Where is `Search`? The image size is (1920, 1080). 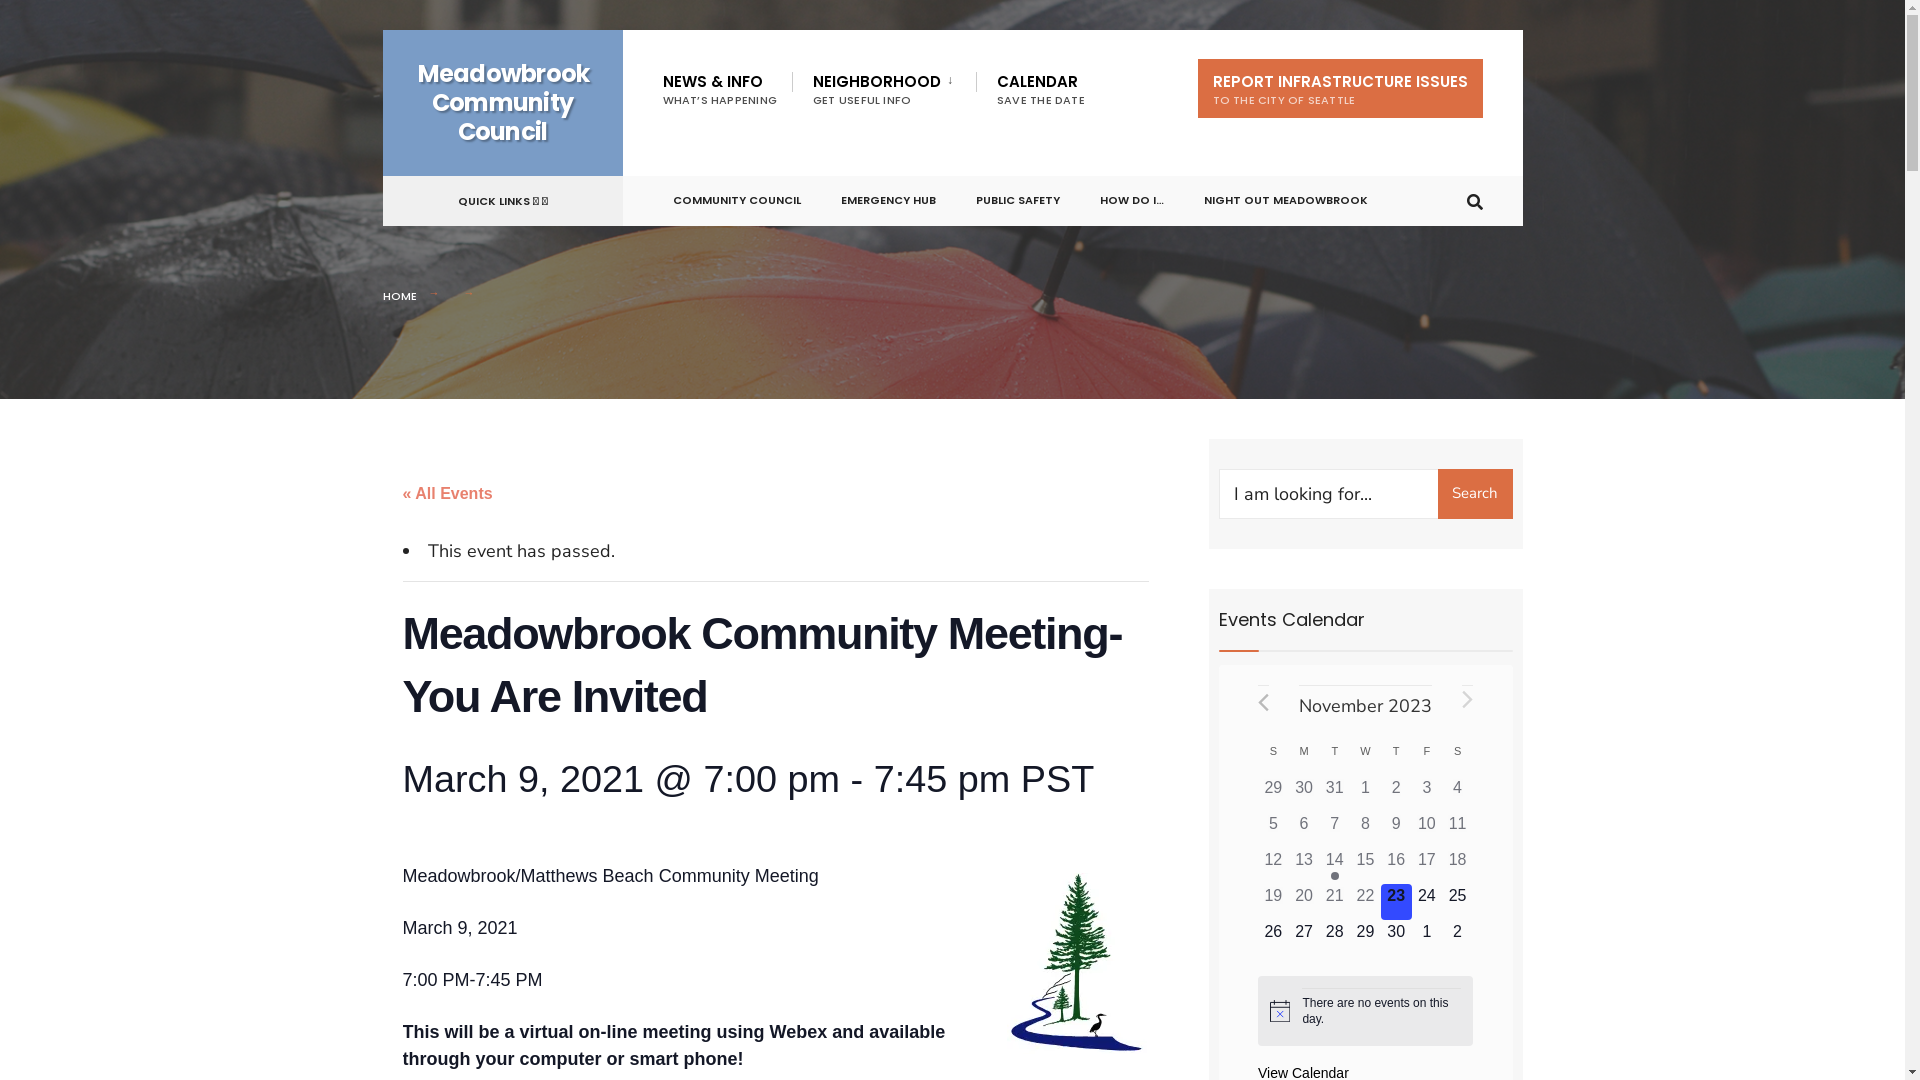 Search is located at coordinates (1476, 494).